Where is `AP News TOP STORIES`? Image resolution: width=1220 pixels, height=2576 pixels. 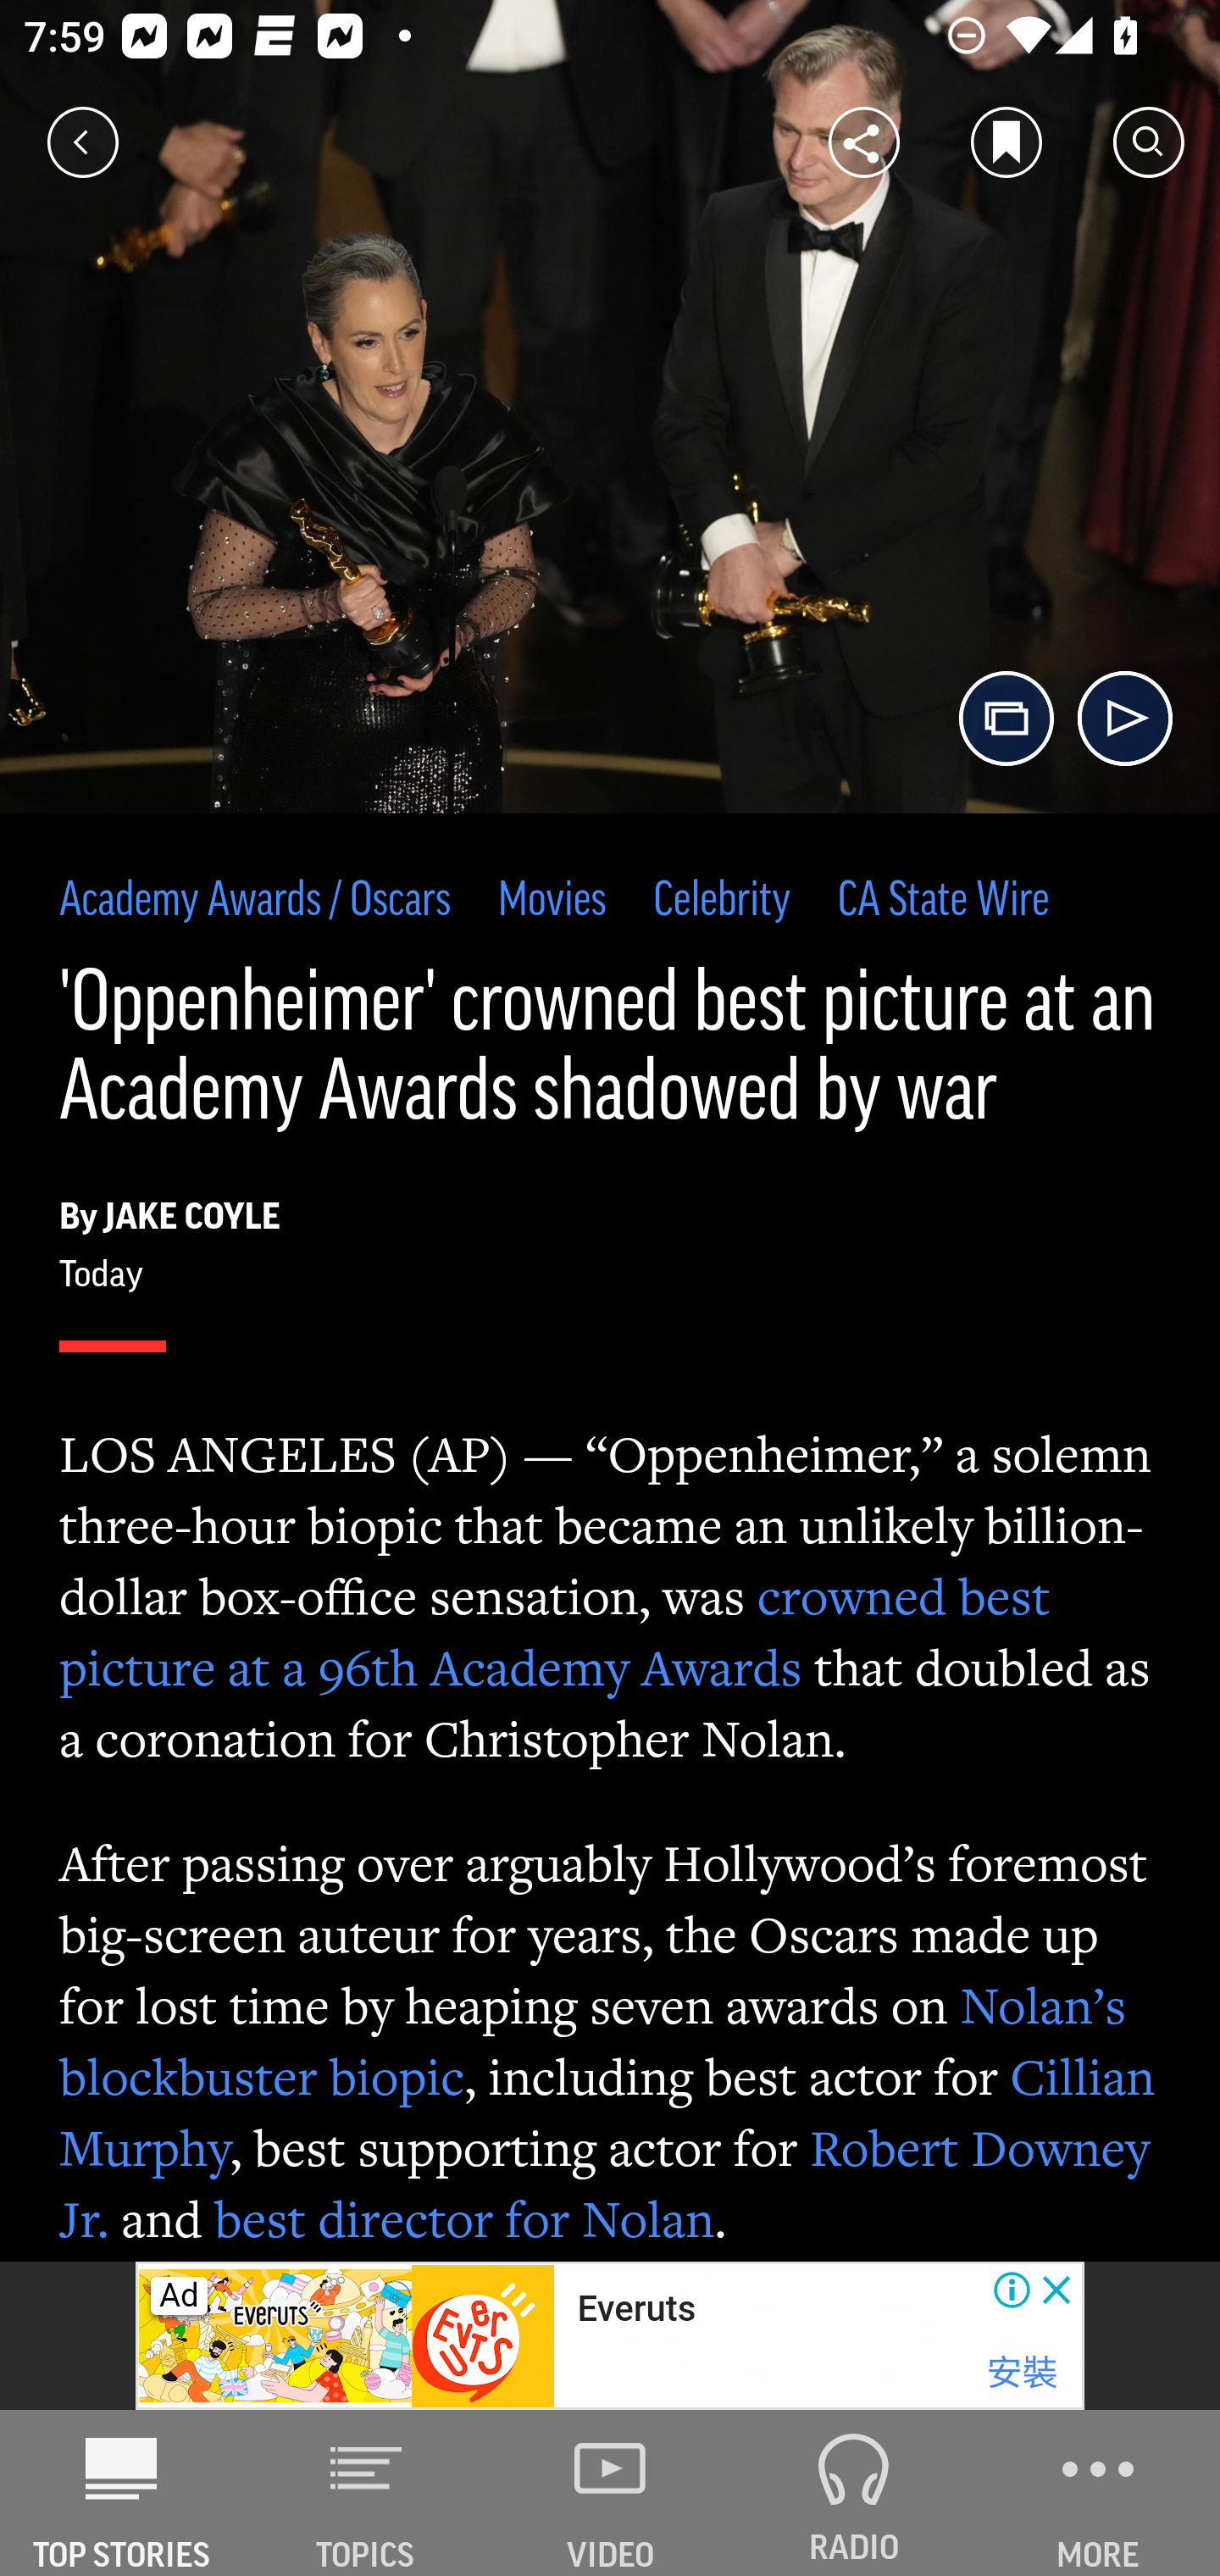
AP News TOP STORIES is located at coordinates (122, 2493).